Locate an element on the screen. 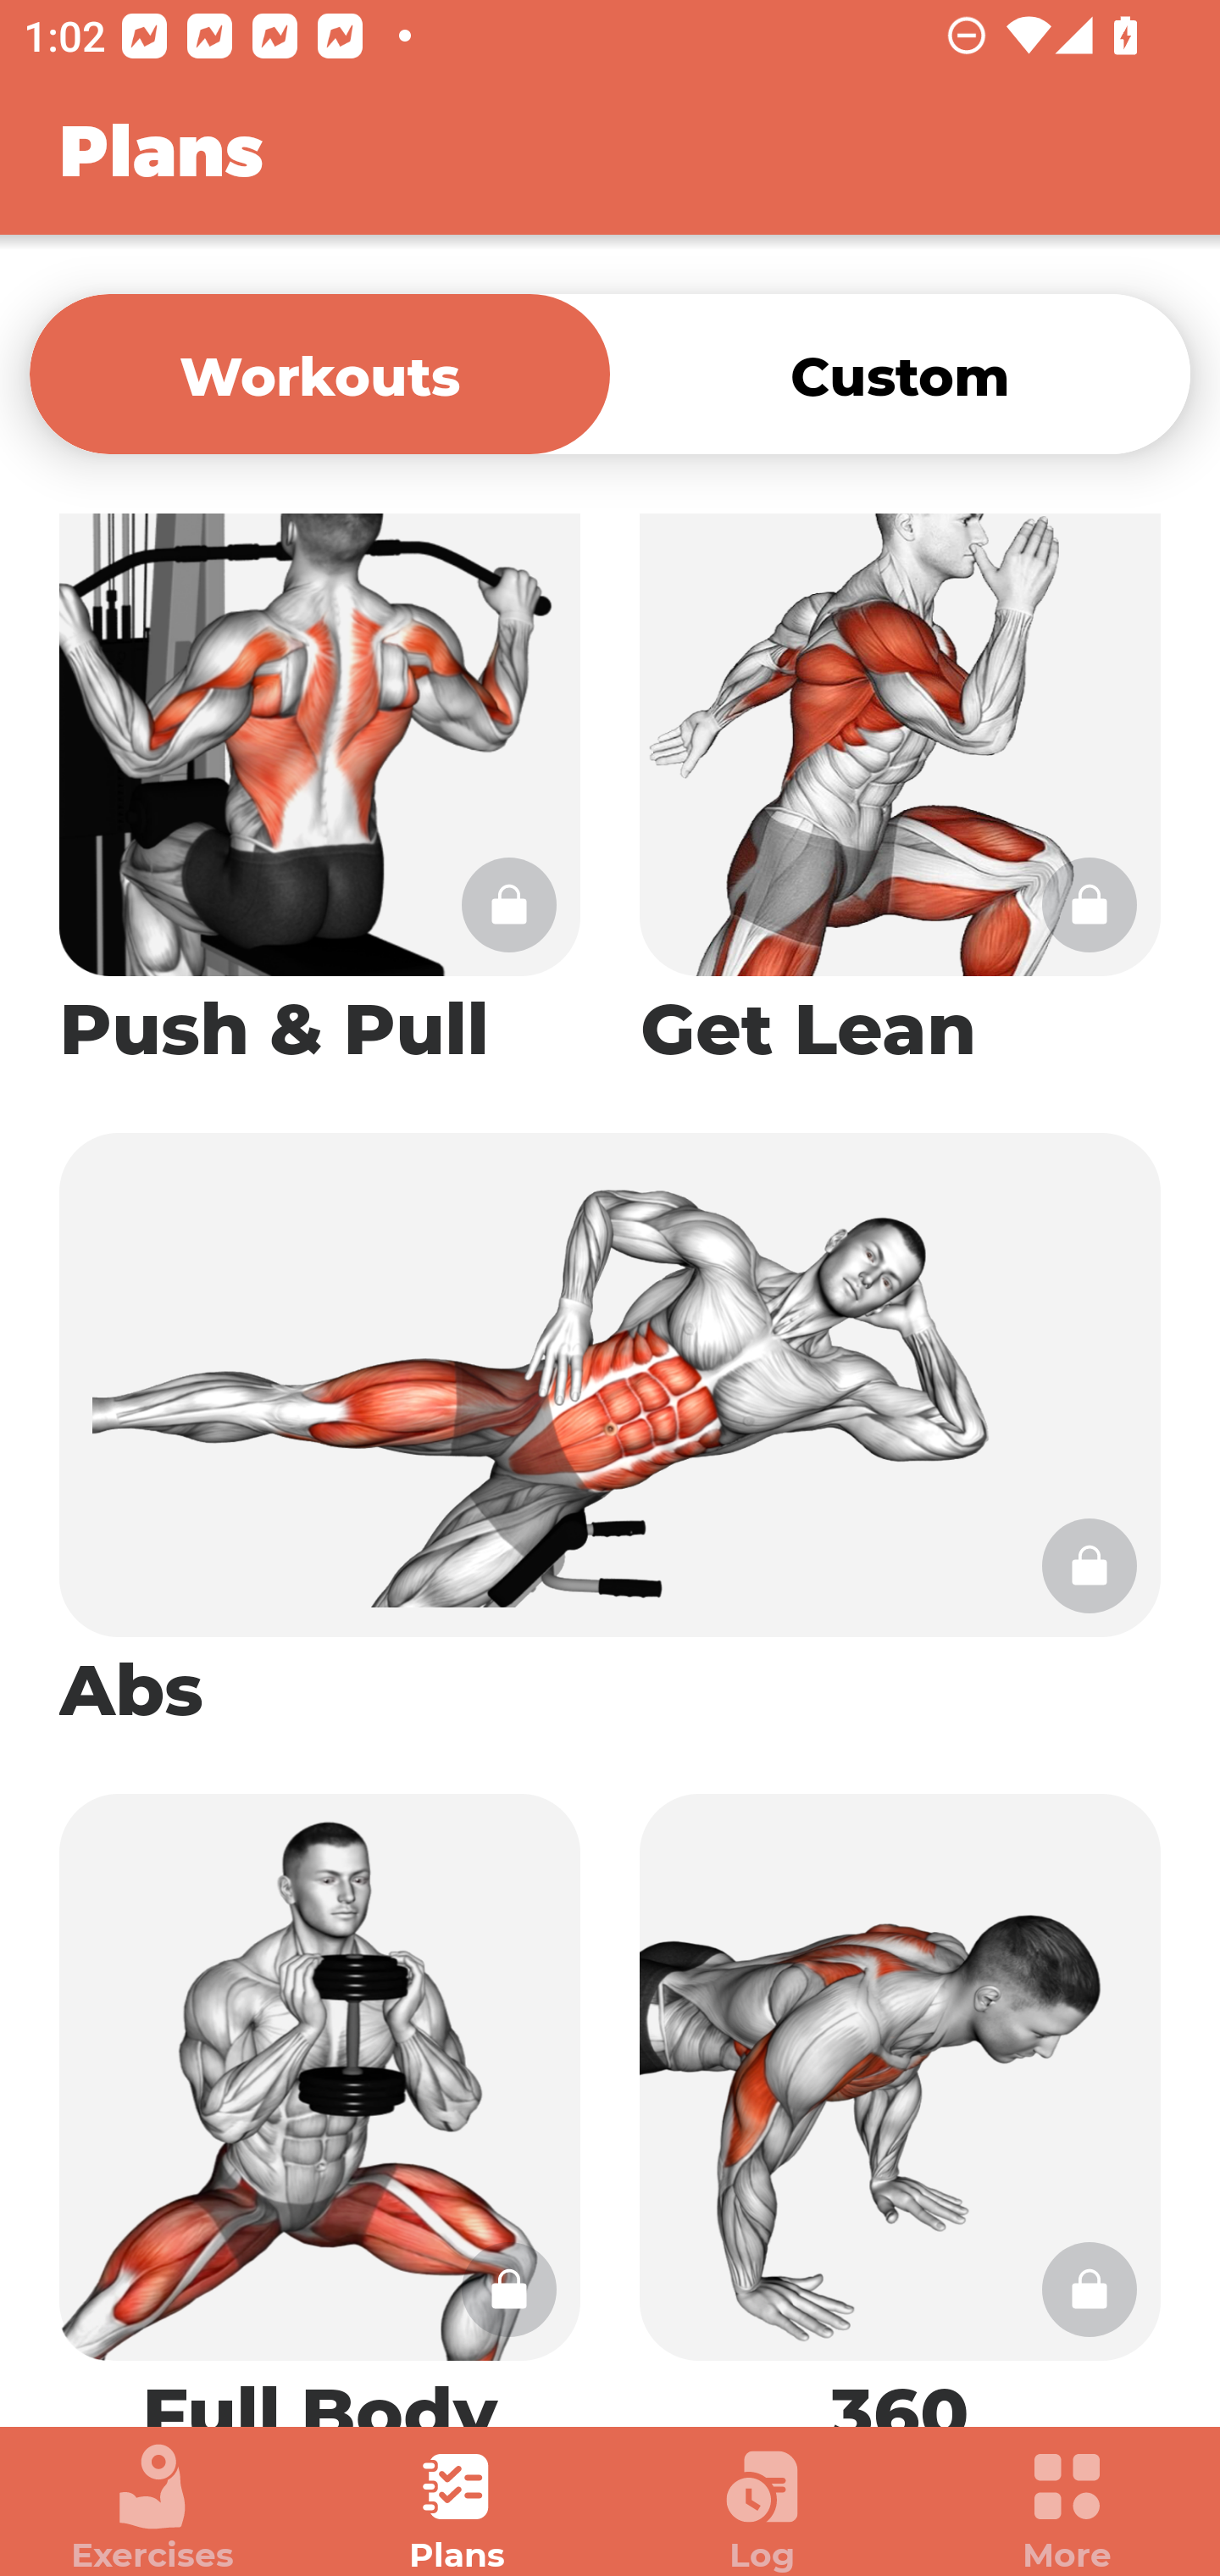 The height and width of the screenshot is (2576, 1220). Plans is located at coordinates (457, 2508).